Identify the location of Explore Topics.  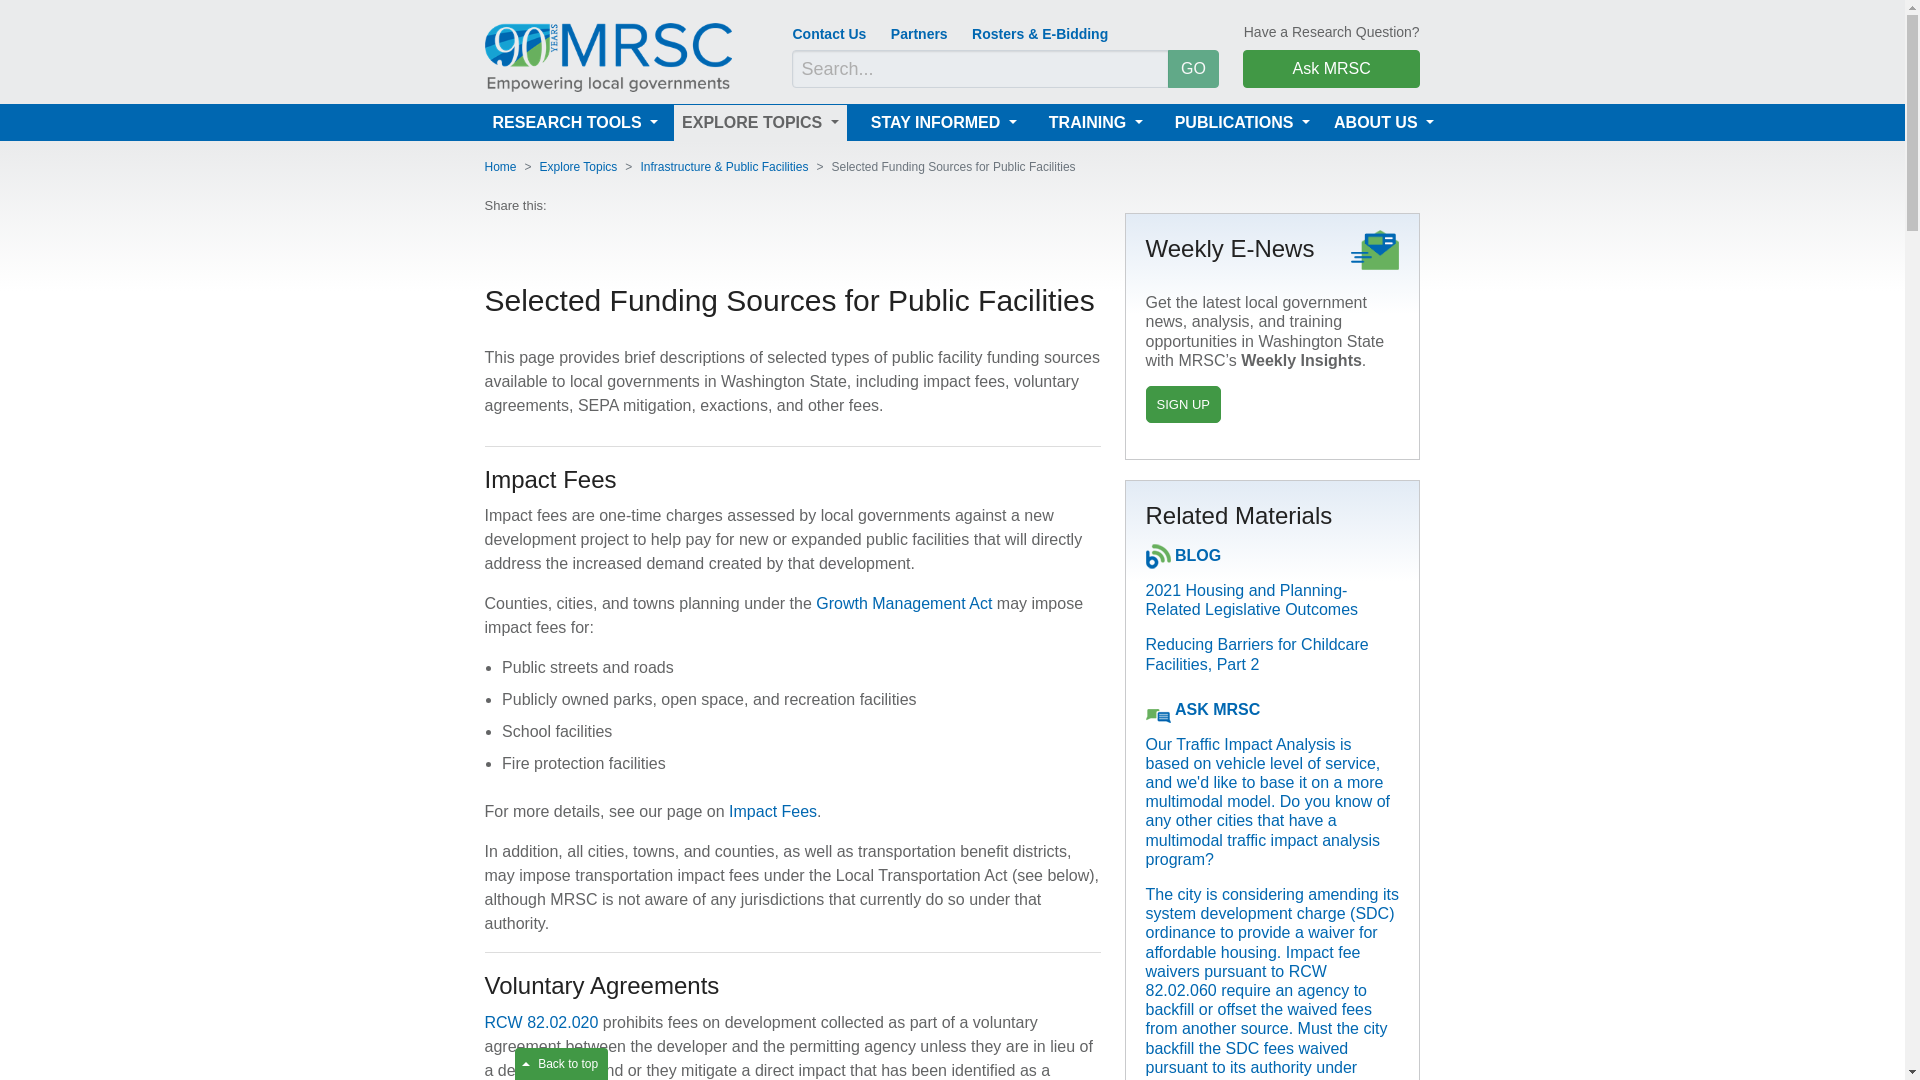
(760, 122).